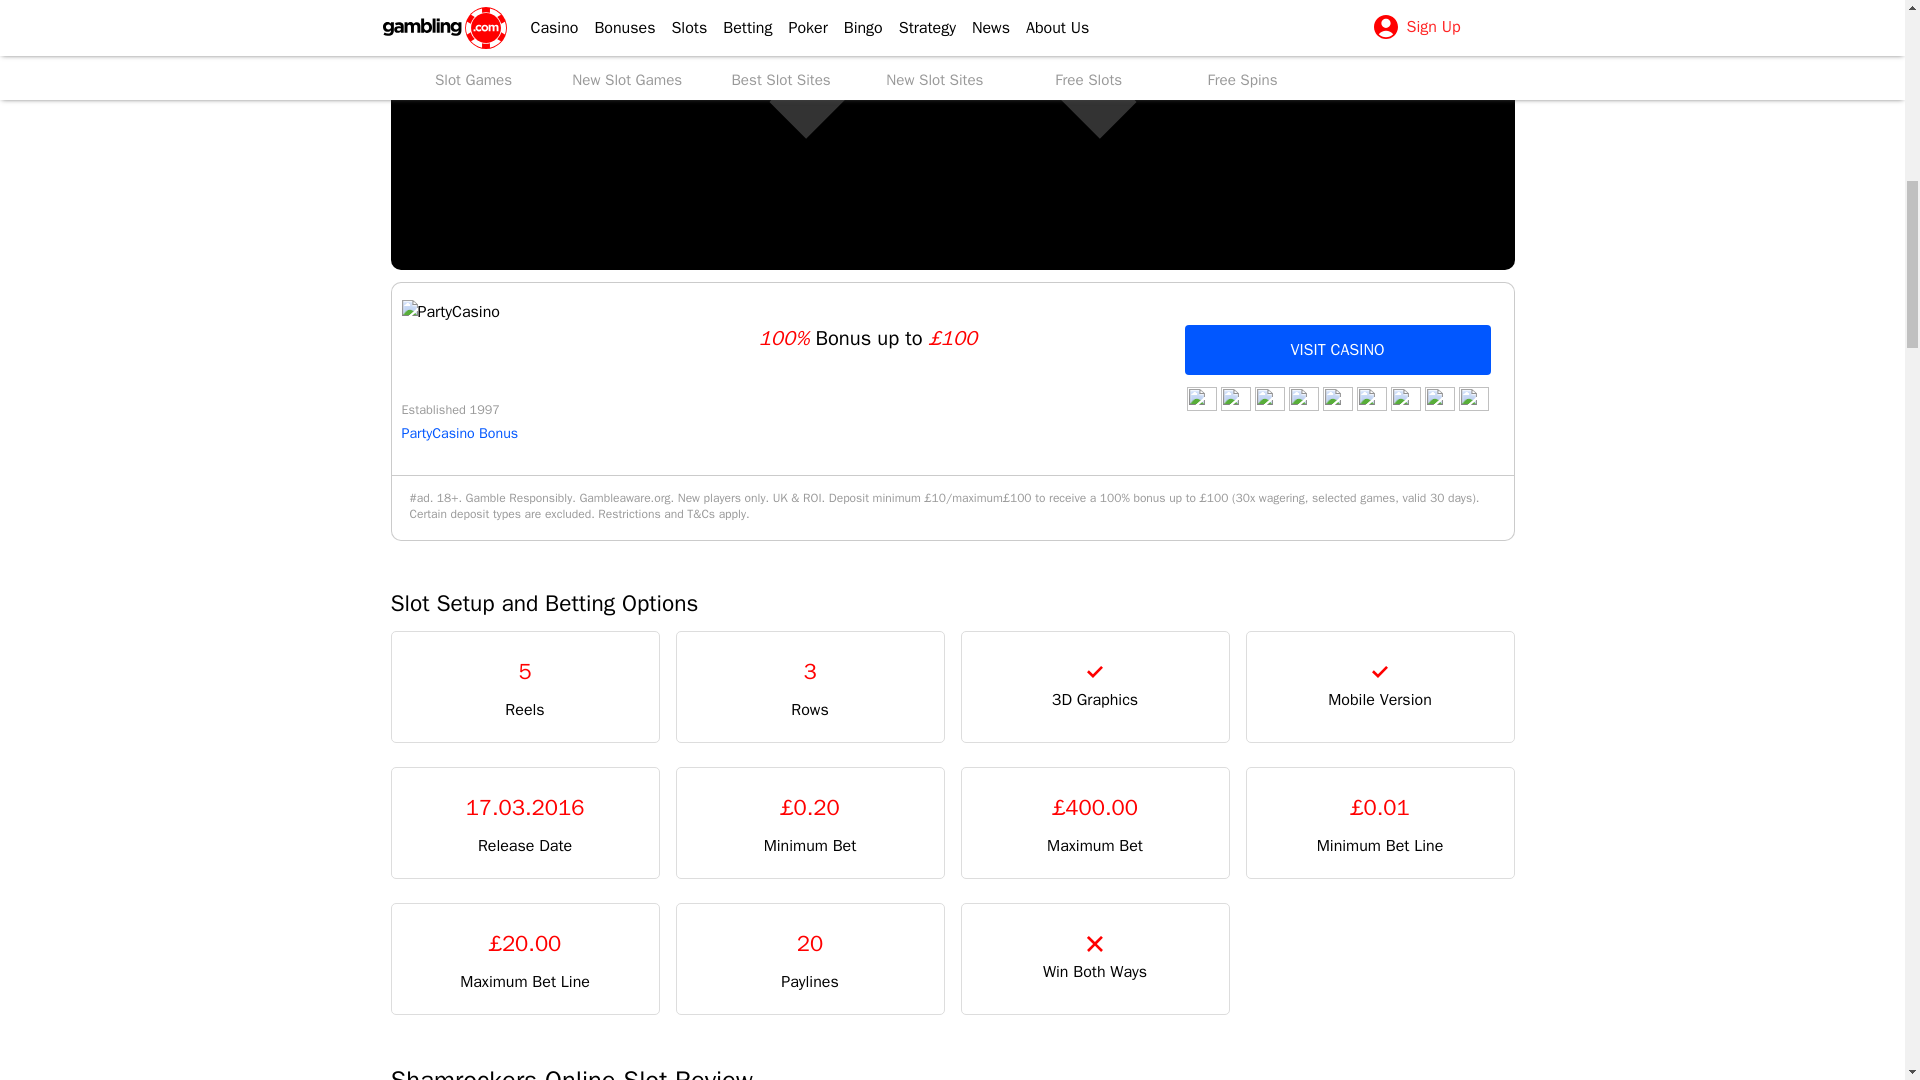 This screenshot has width=1920, height=1080. Describe the element at coordinates (1405, 398) in the screenshot. I see `Apple Pay` at that location.